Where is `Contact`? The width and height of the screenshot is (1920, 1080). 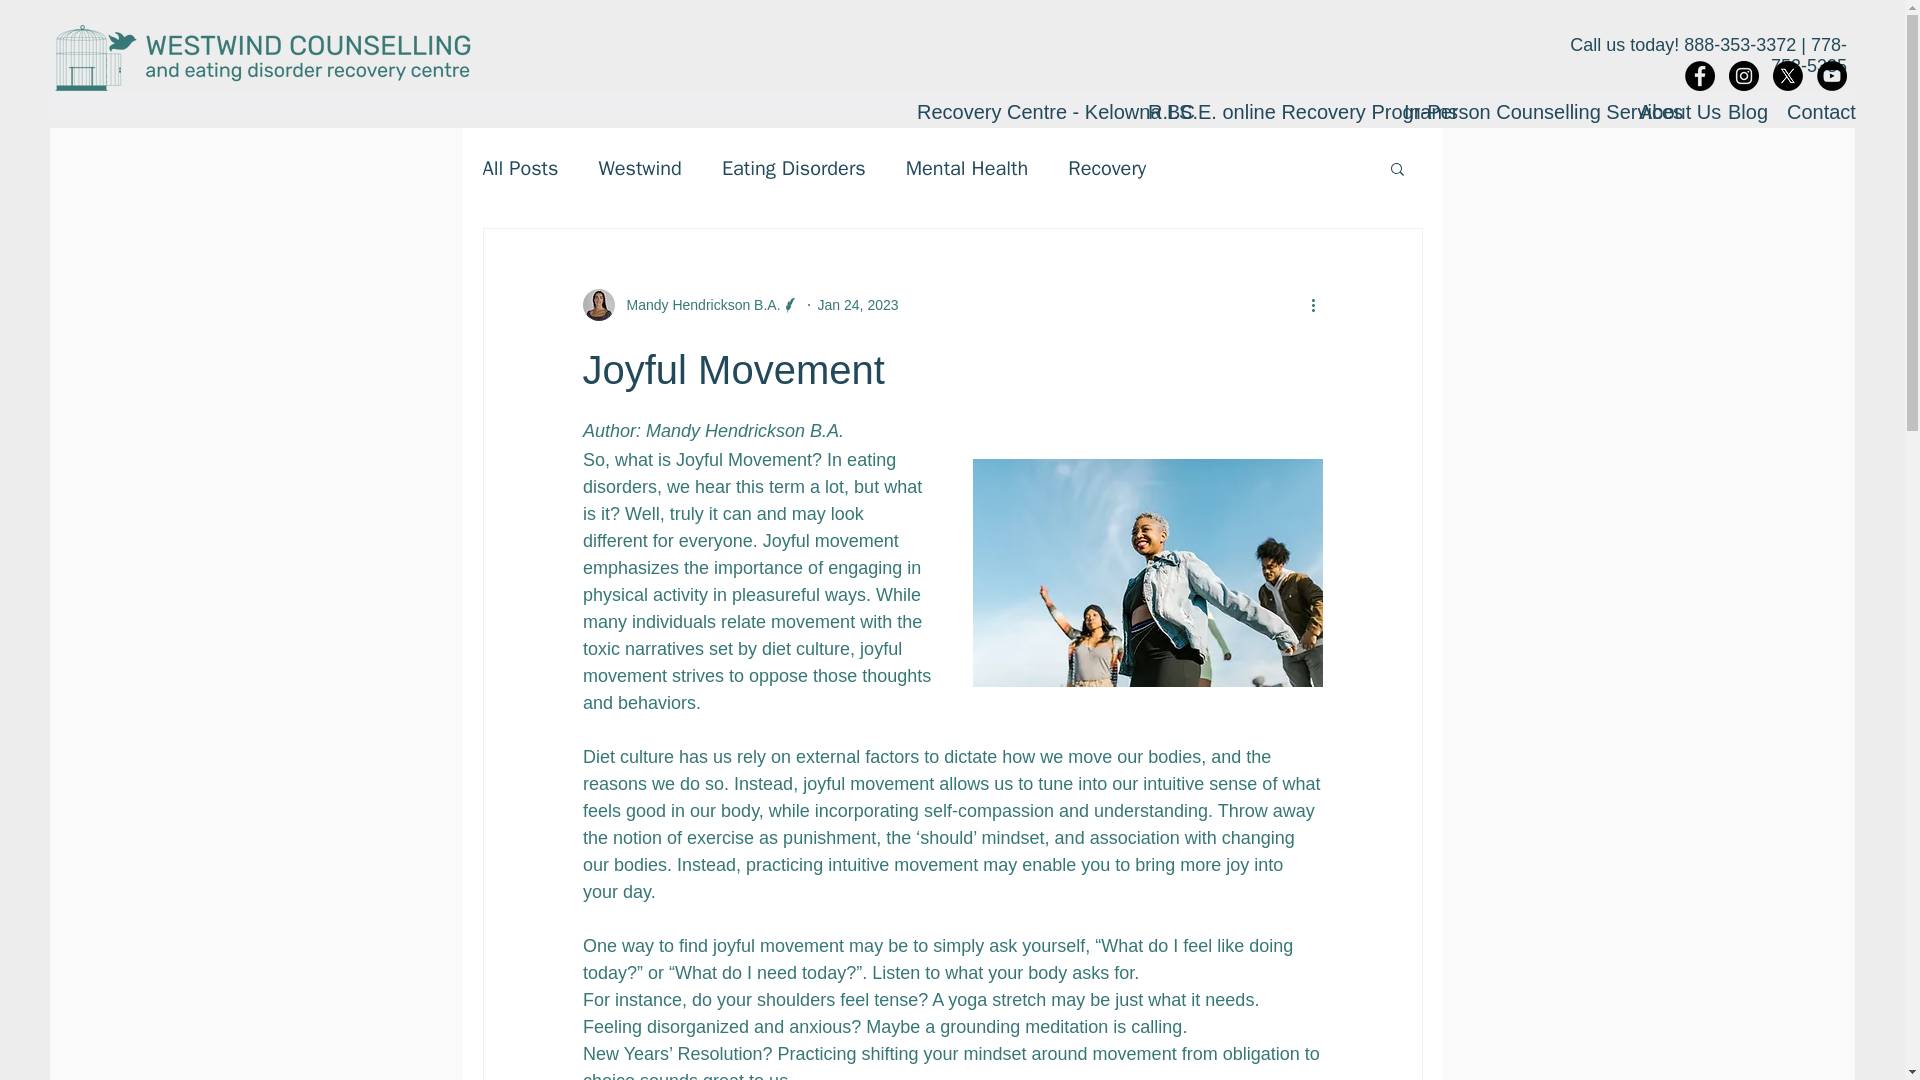 Contact is located at coordinates (1812, 111).